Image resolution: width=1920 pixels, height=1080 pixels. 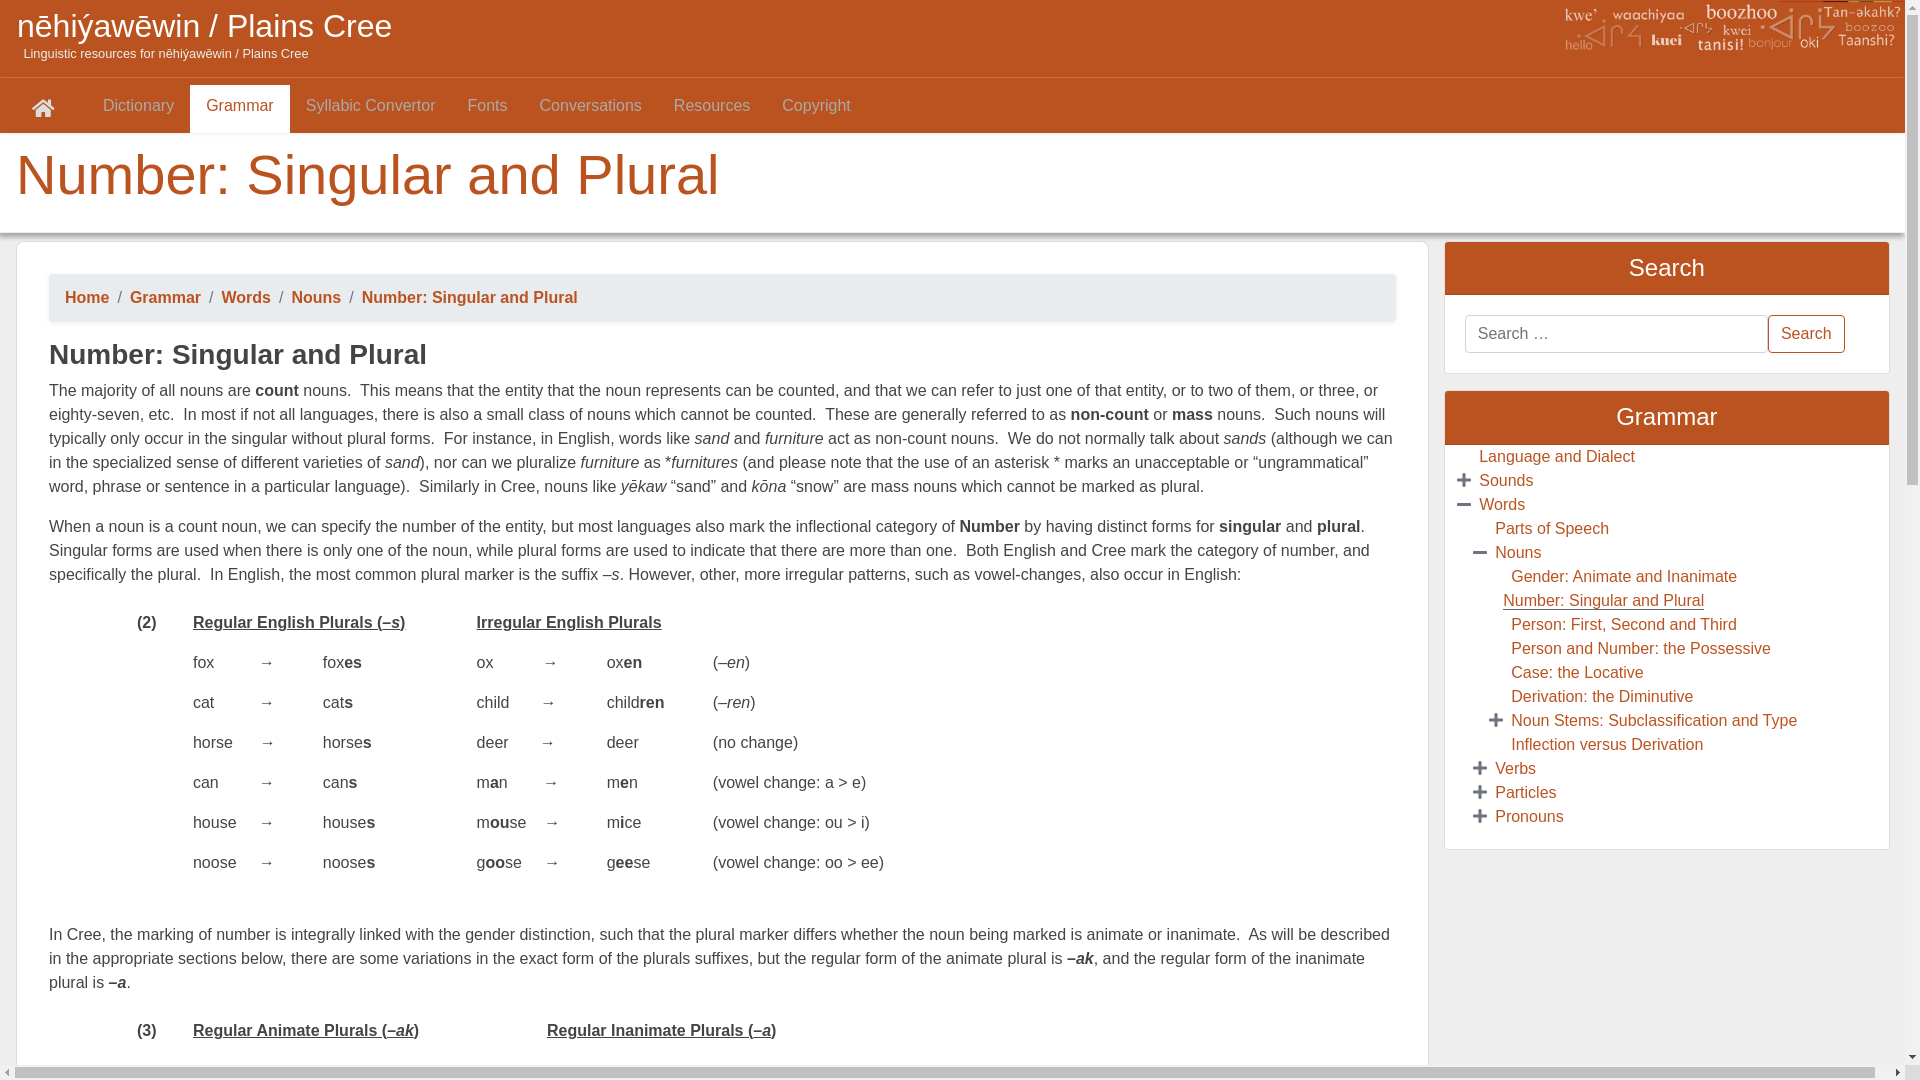 What do you see at coordinates (371, 109) in the screenshot?
I see `Syllabic Convertor` at bounding box center [371, 109].